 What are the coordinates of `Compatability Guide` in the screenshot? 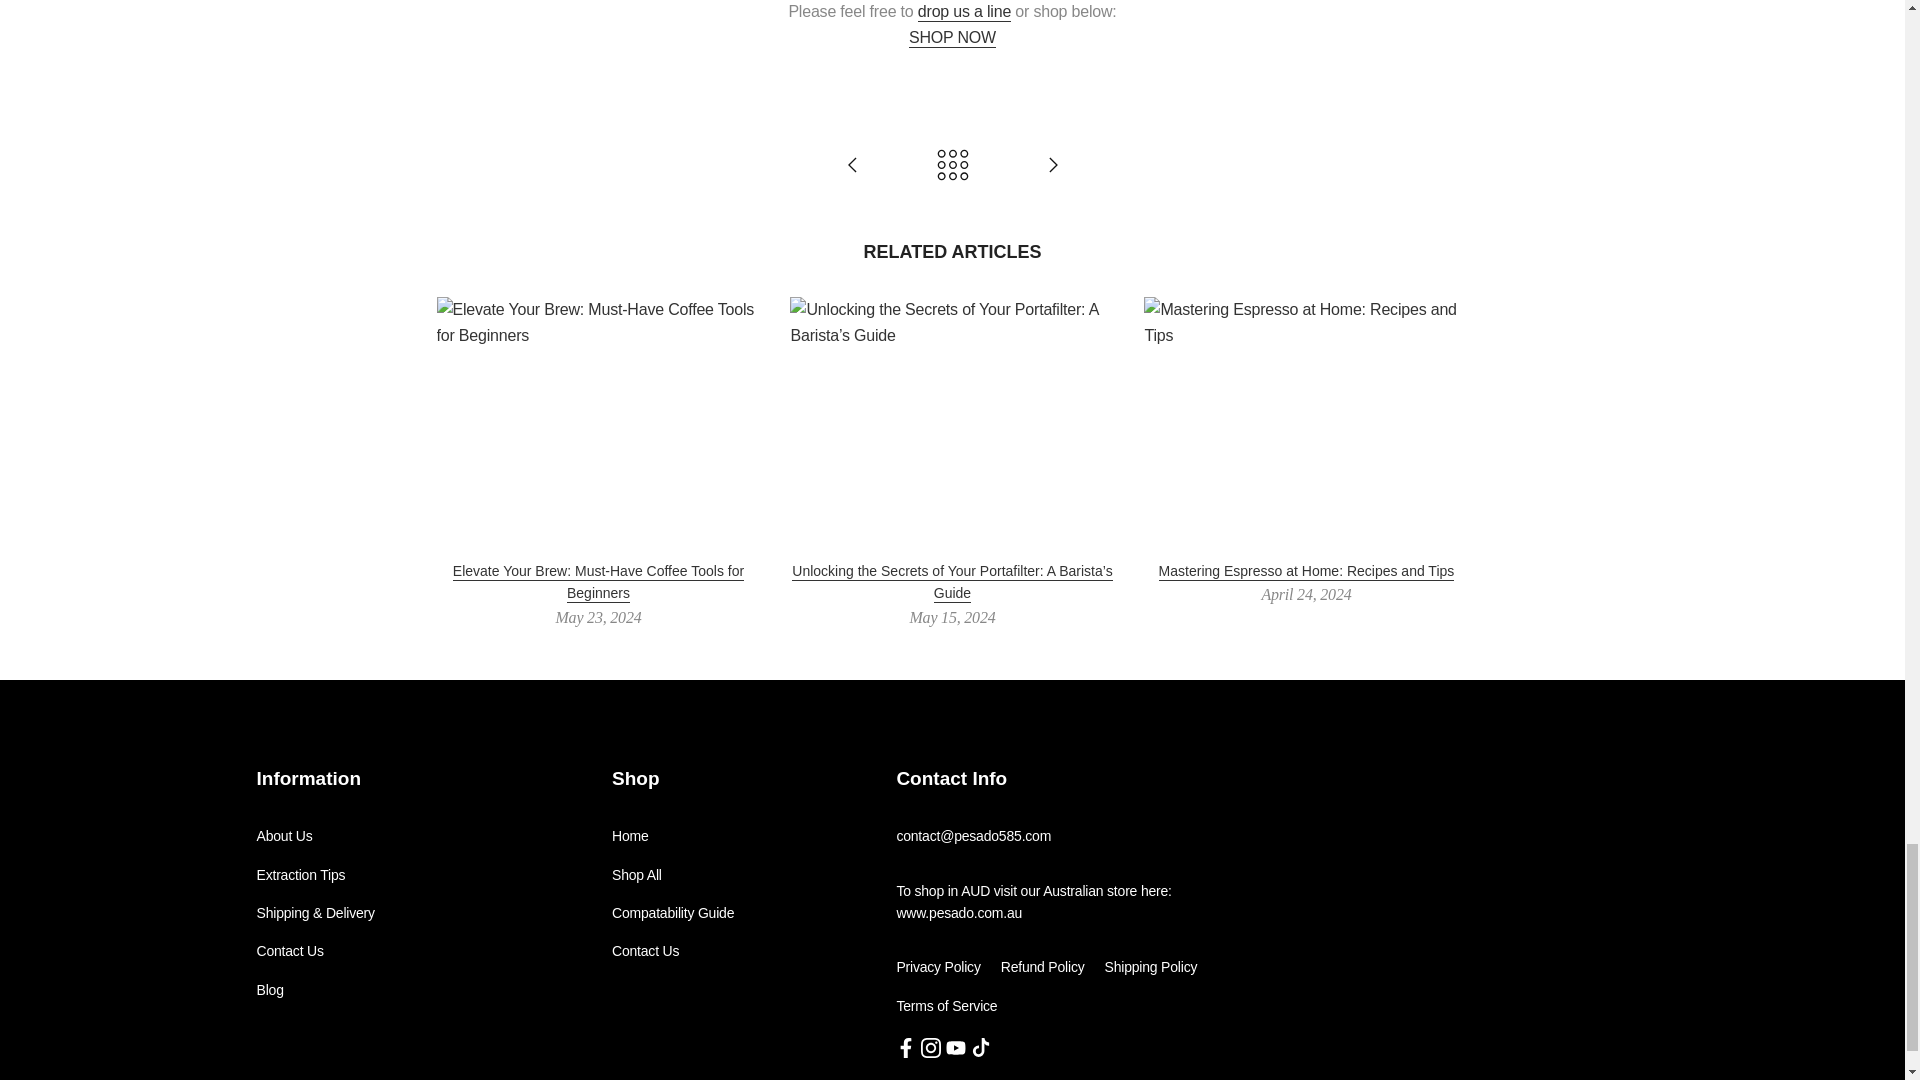 It's located at (672, 913).